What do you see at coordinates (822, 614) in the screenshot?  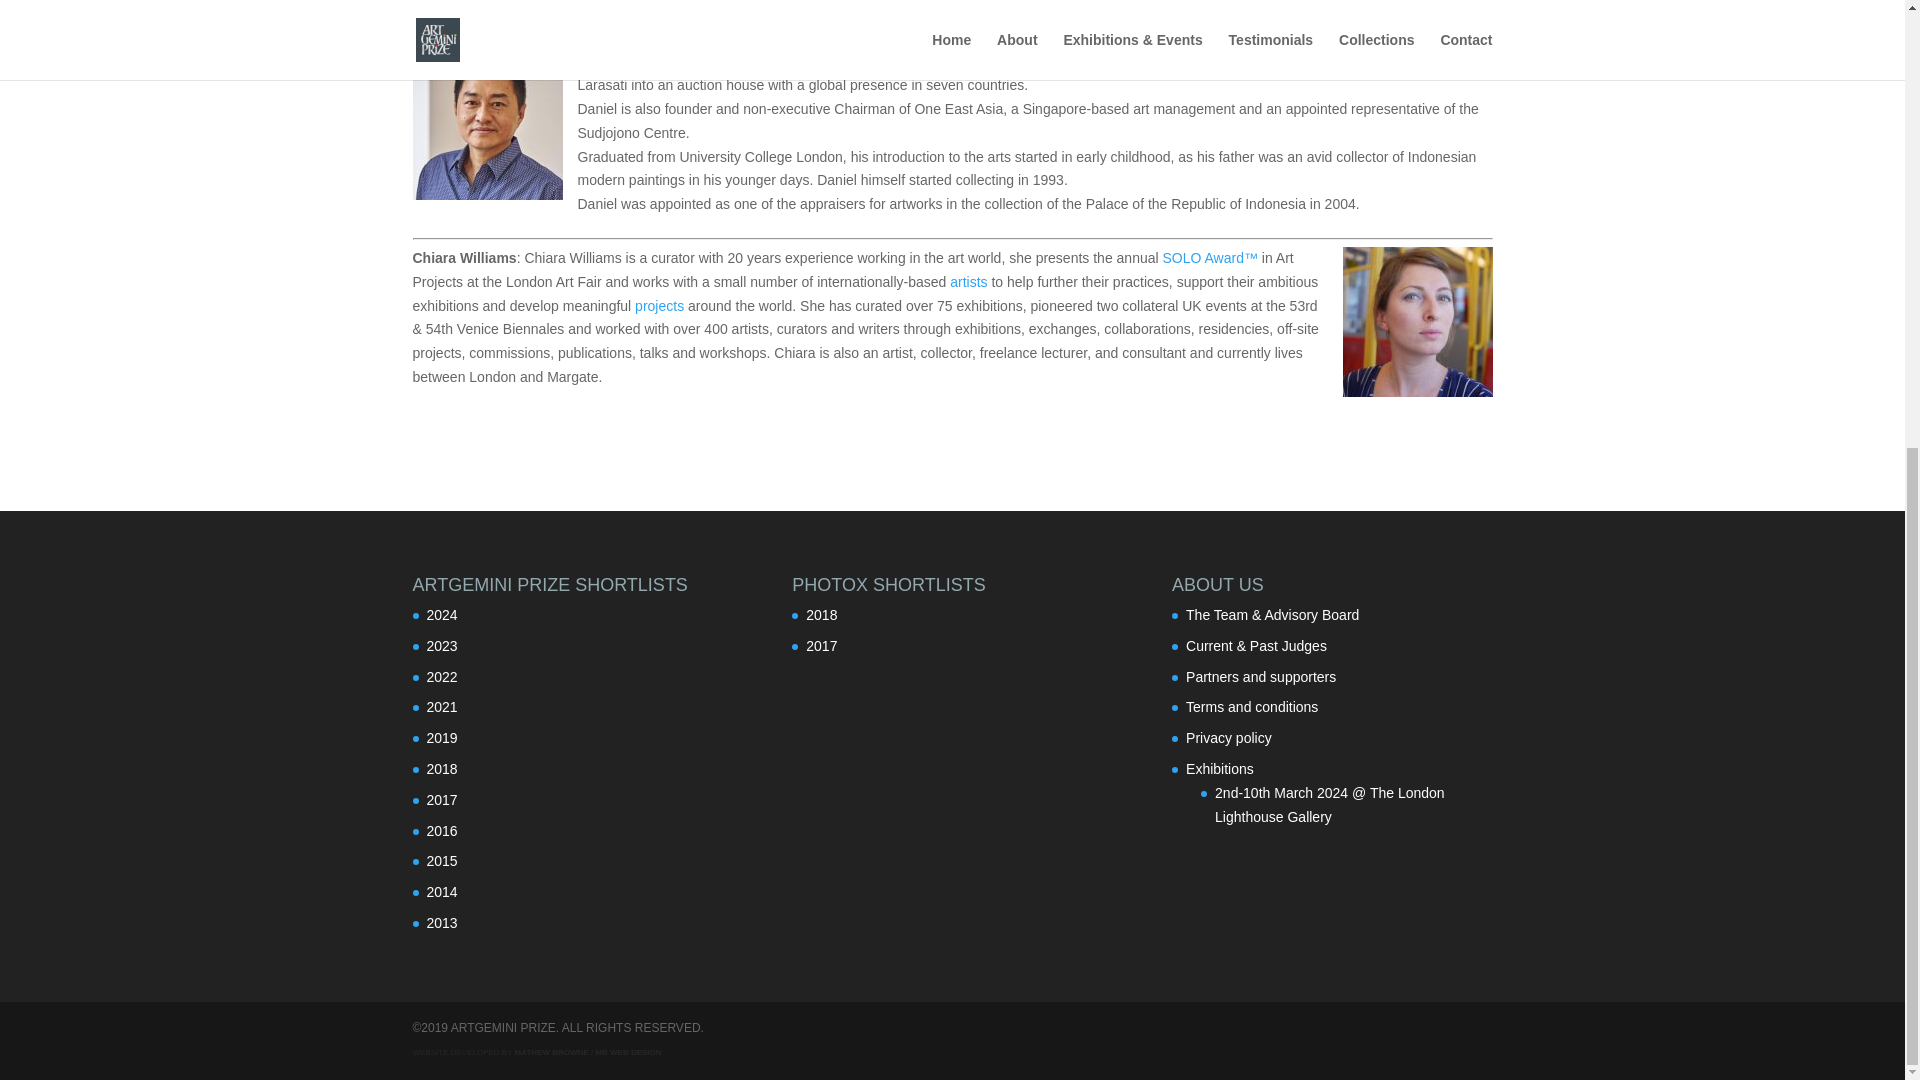 I see `2018` at bounding box center [822, 614].